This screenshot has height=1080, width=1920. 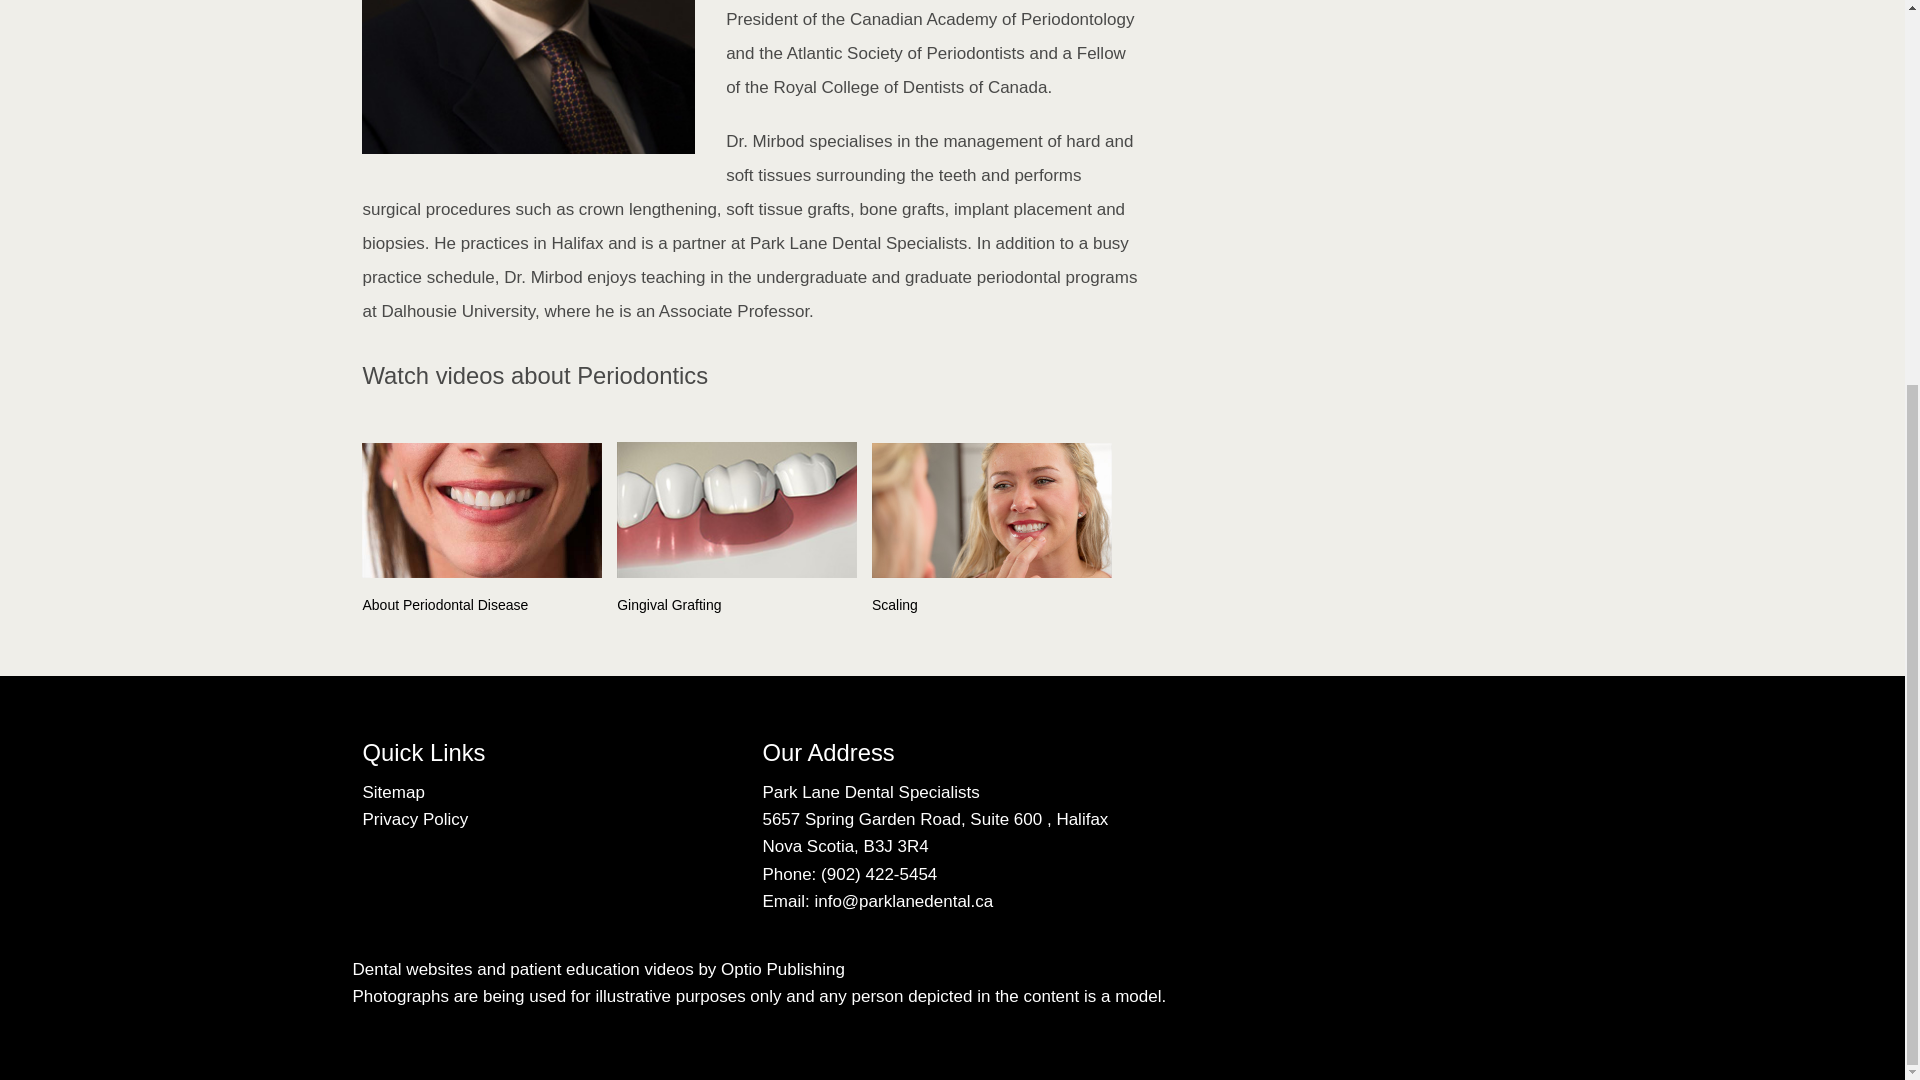 What do you see at coordinates (487, 530) in the screenshot?
I see `About Periodontal Disease` at bounding box center [487, 530].